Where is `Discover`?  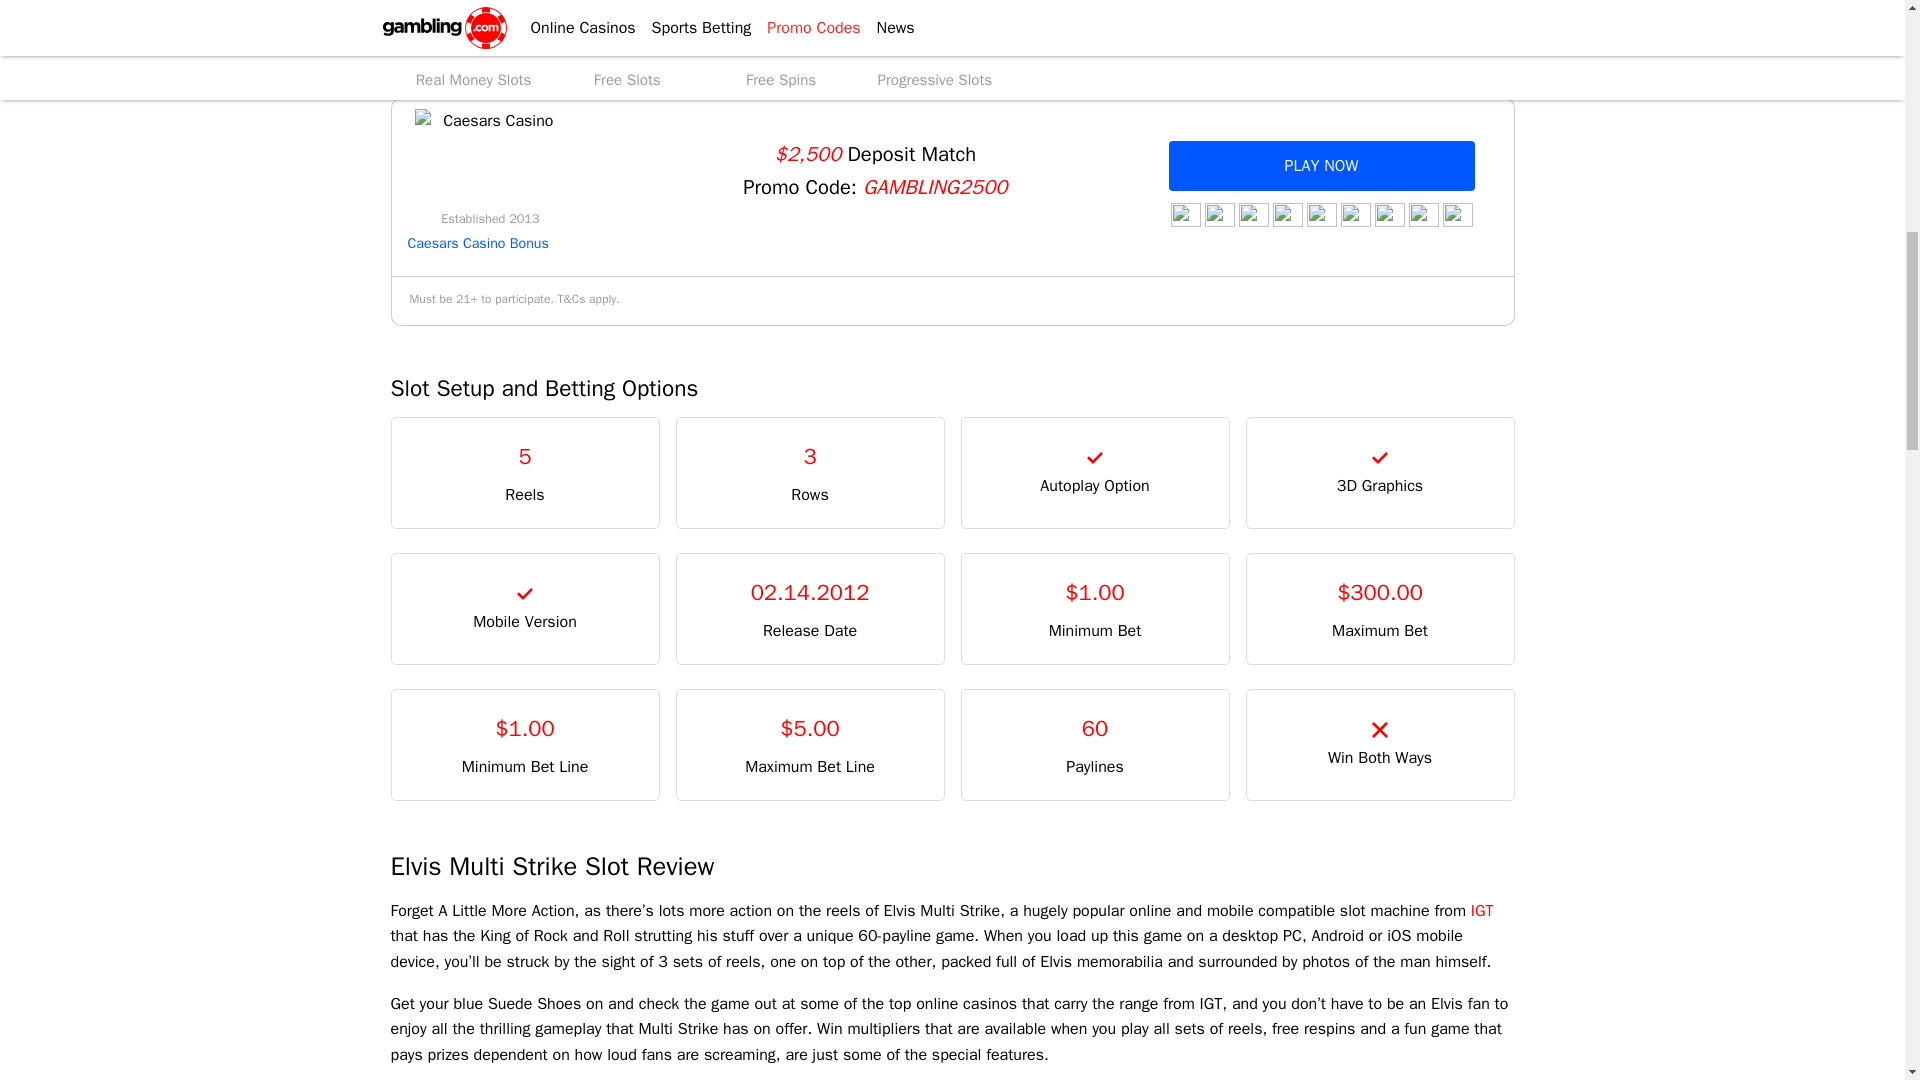 Discover is located at coordinates (1355, 214).